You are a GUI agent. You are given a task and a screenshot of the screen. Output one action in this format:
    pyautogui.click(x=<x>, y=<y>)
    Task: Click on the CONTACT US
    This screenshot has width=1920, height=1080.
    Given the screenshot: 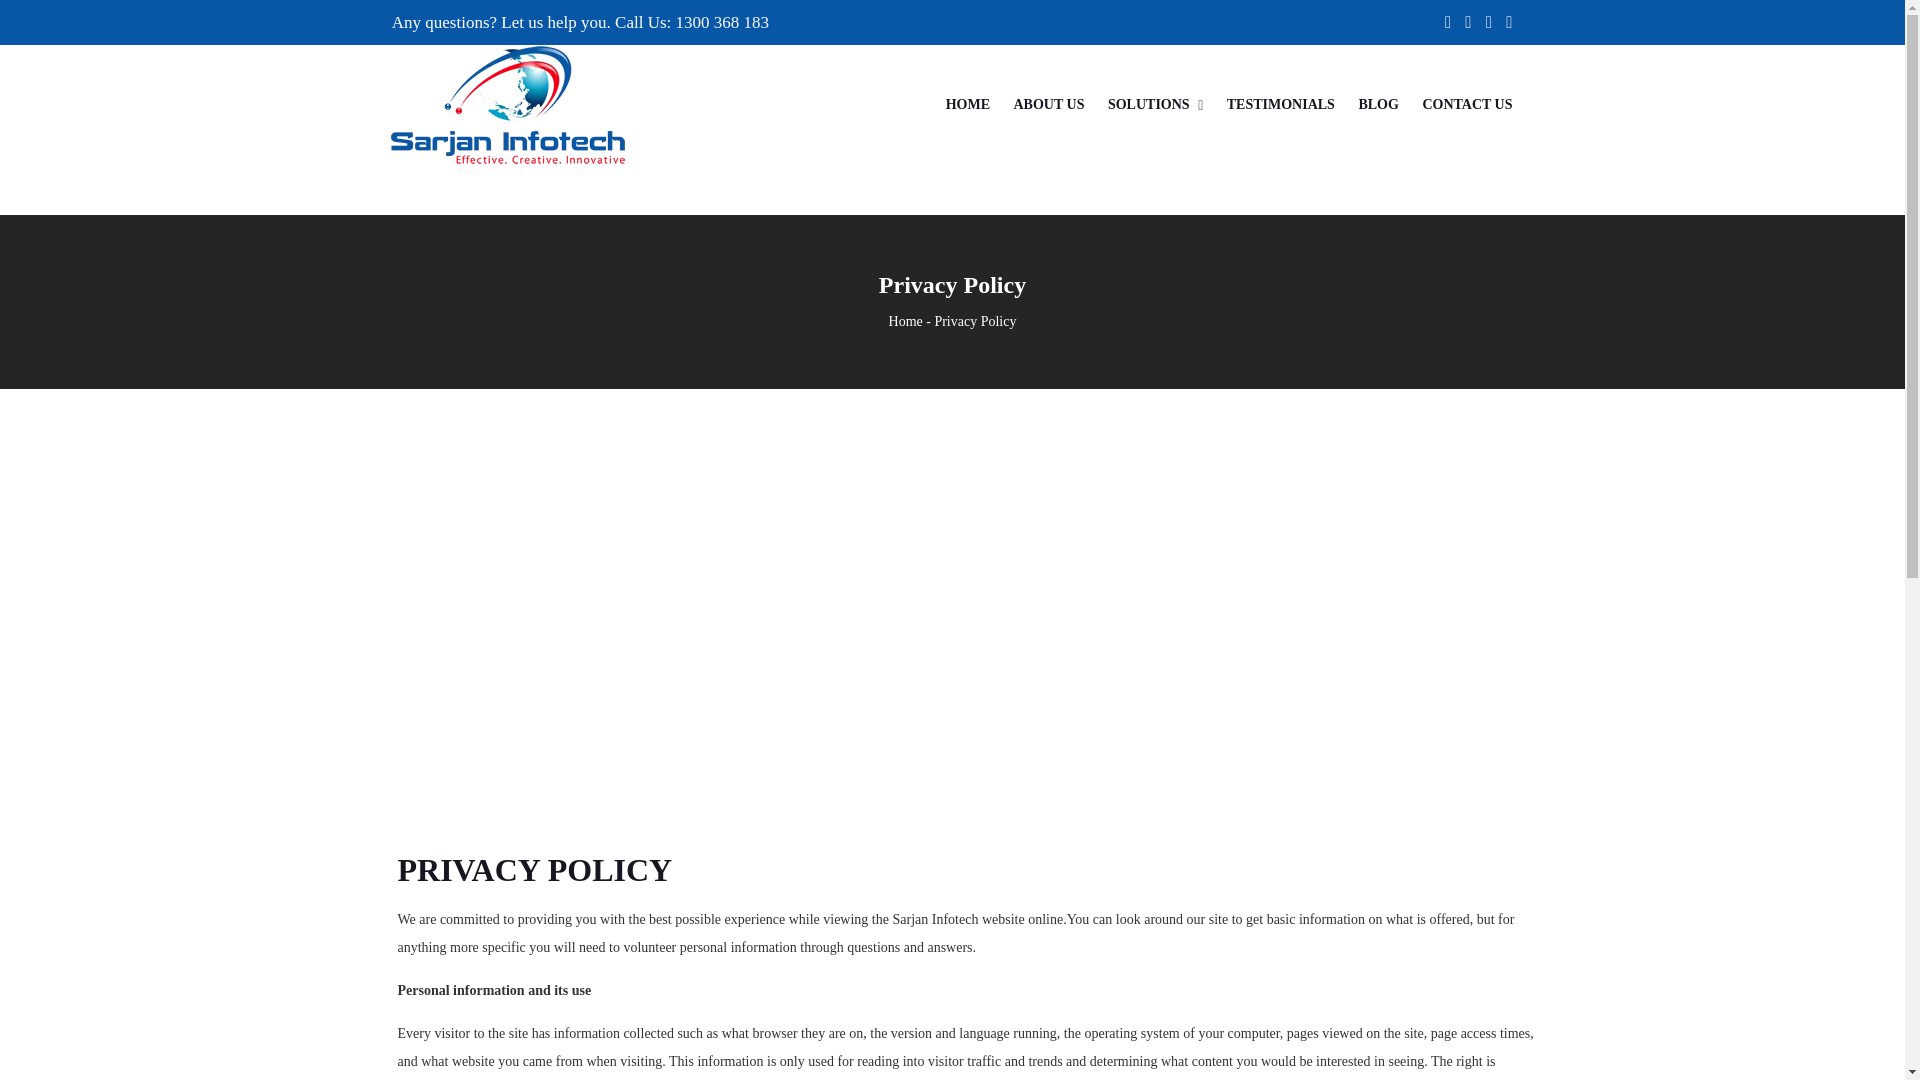 What is the action you would take?
    pyautogui.click(x=1467, y=104)
    